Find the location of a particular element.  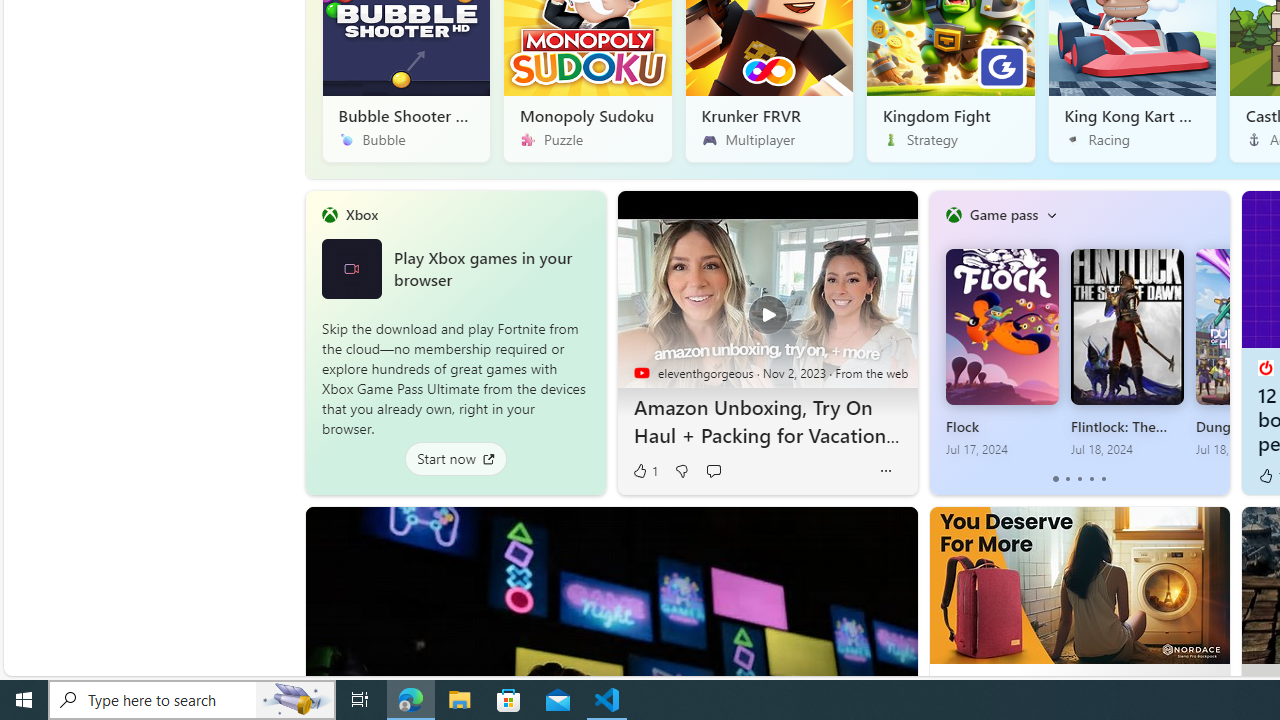

Game pass is located at coordinates (1003, 214).